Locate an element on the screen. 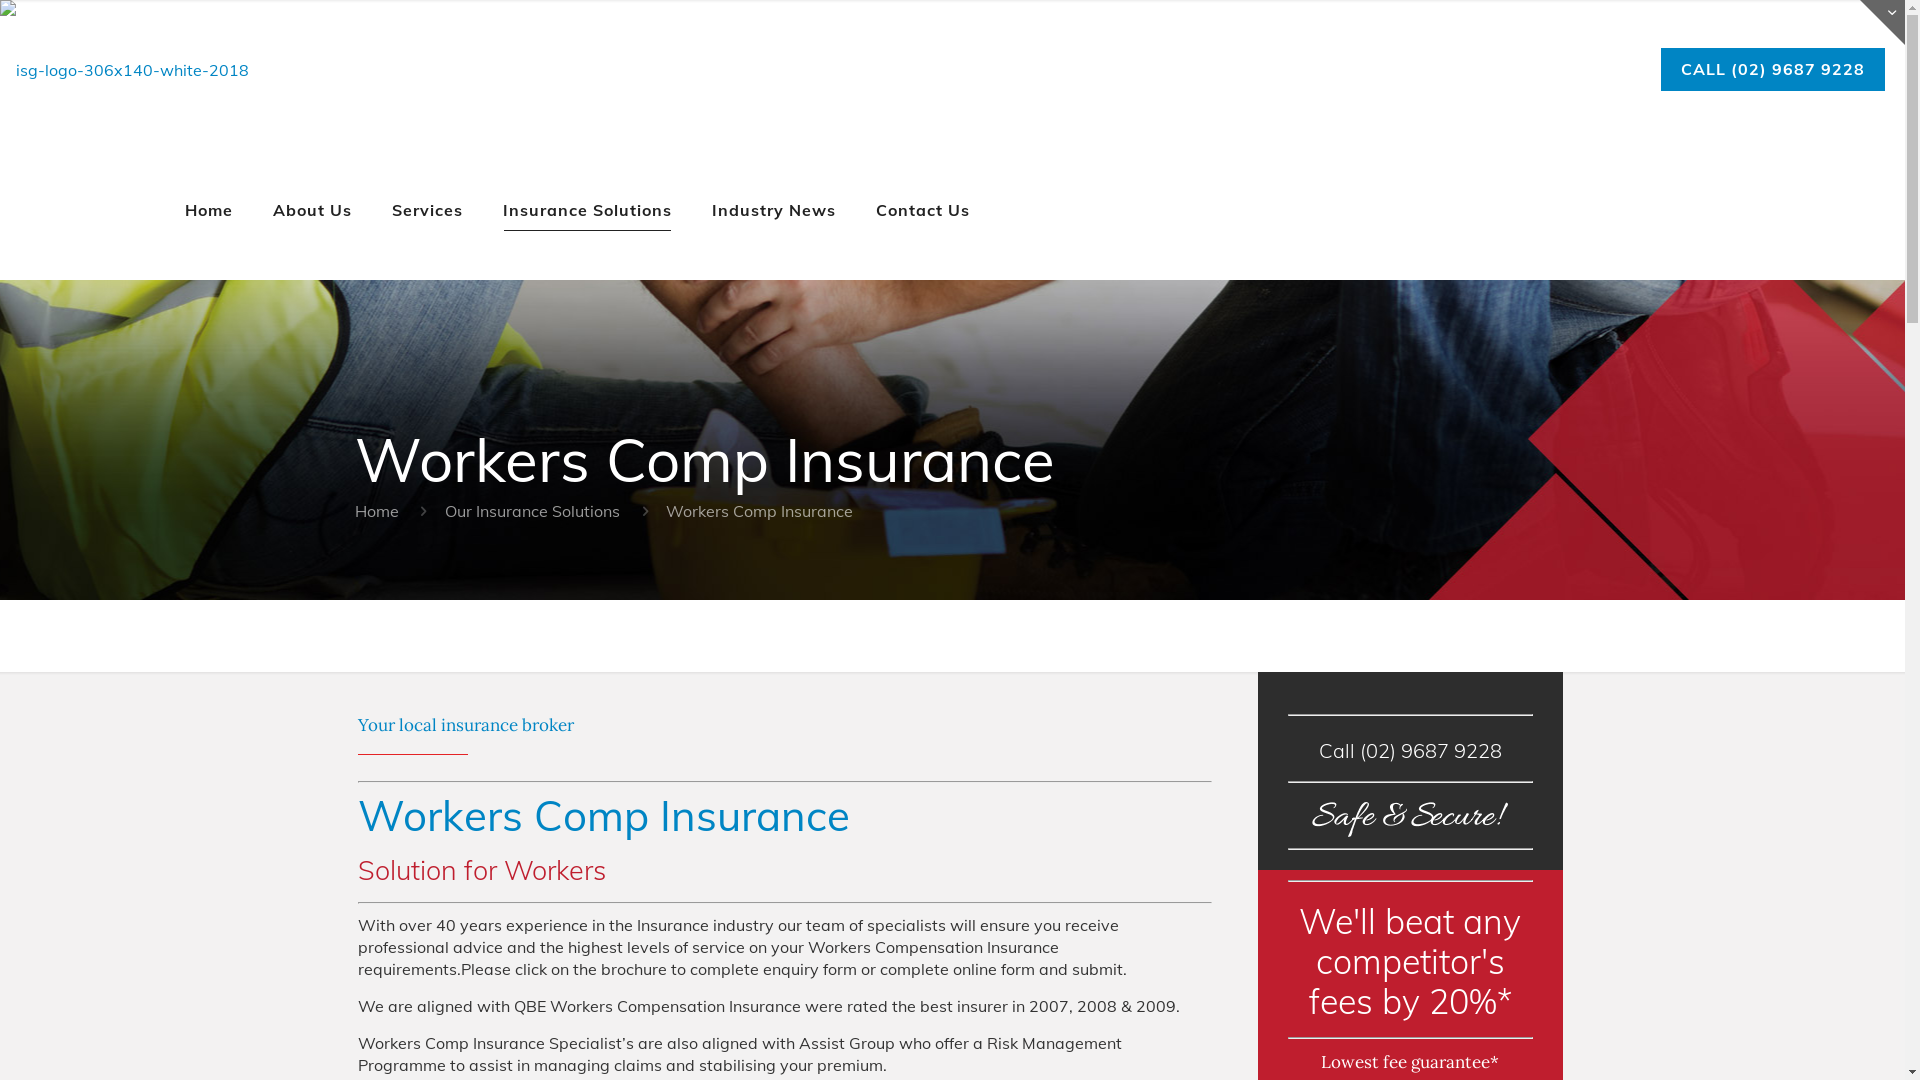 This screenshot has width=1920, height=1080. Contact Us is located at coordinates (923, 210).